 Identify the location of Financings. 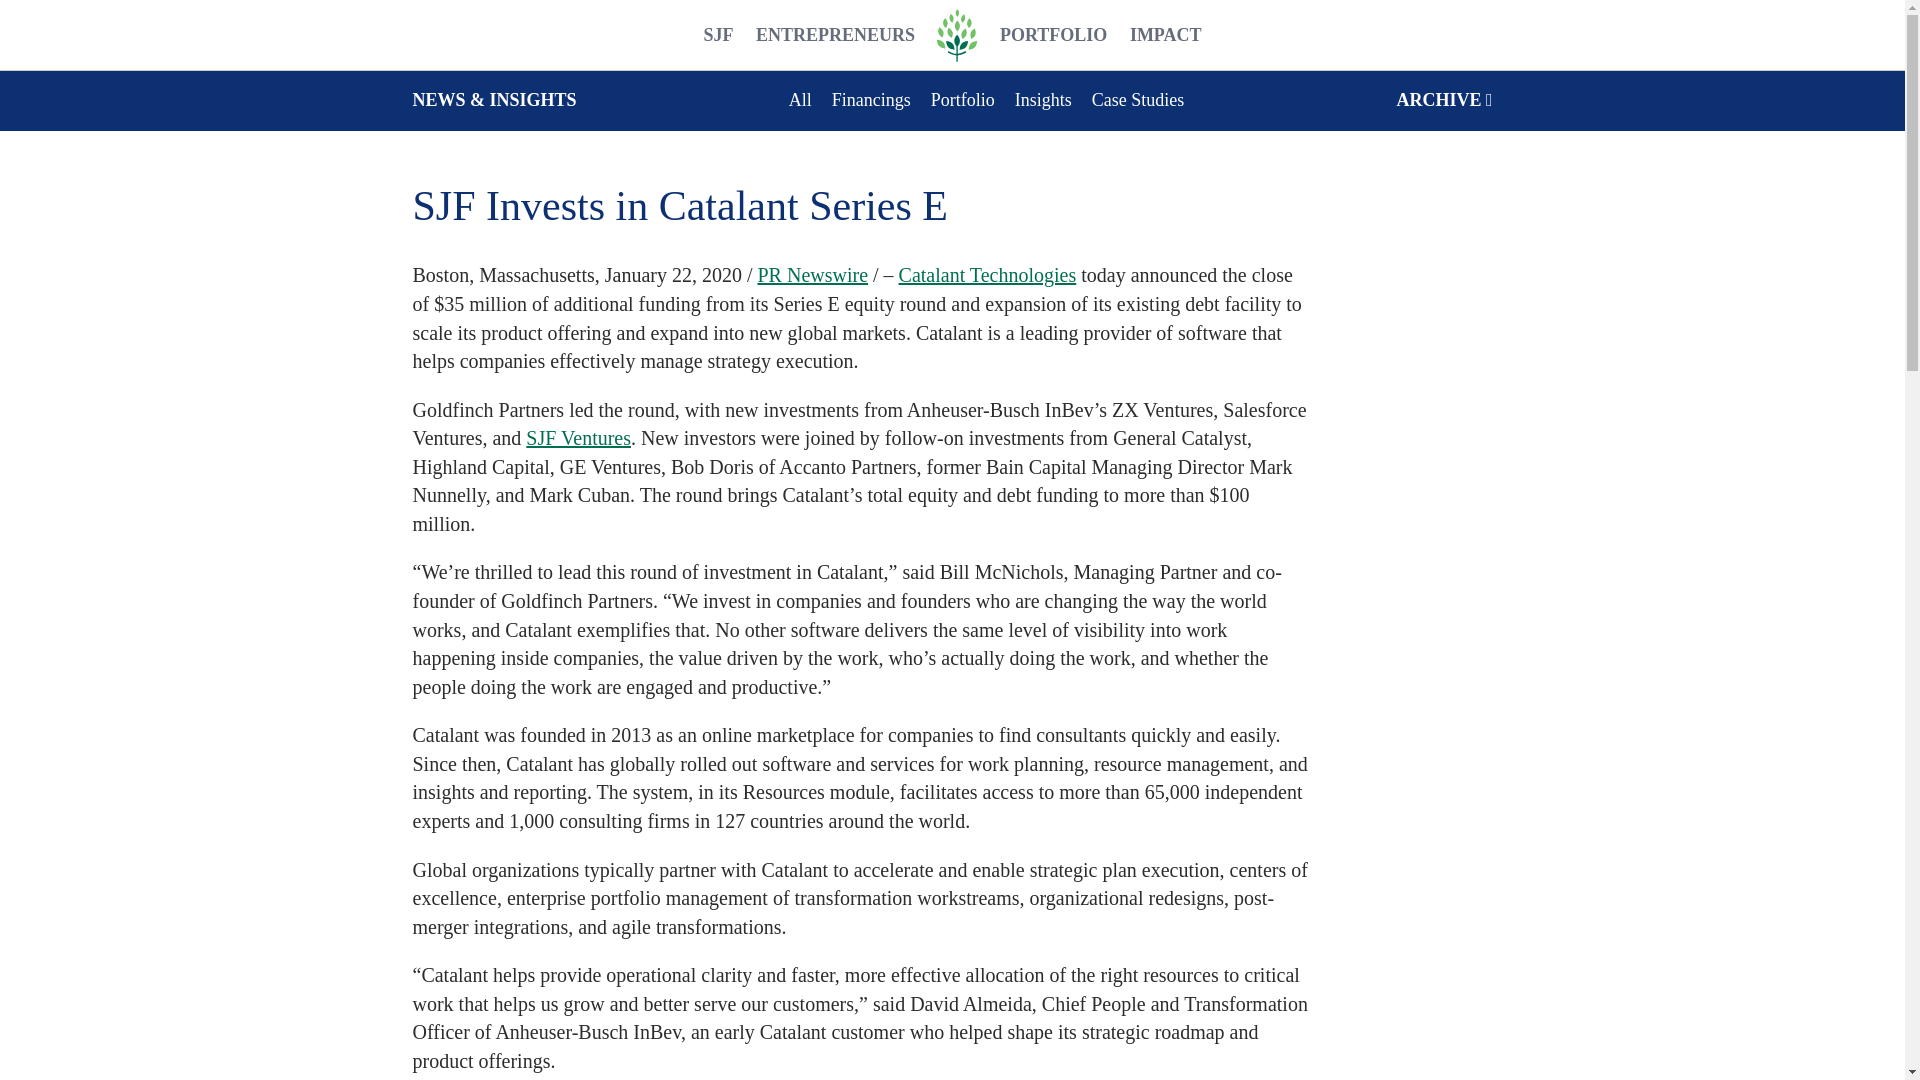
(870, 100).